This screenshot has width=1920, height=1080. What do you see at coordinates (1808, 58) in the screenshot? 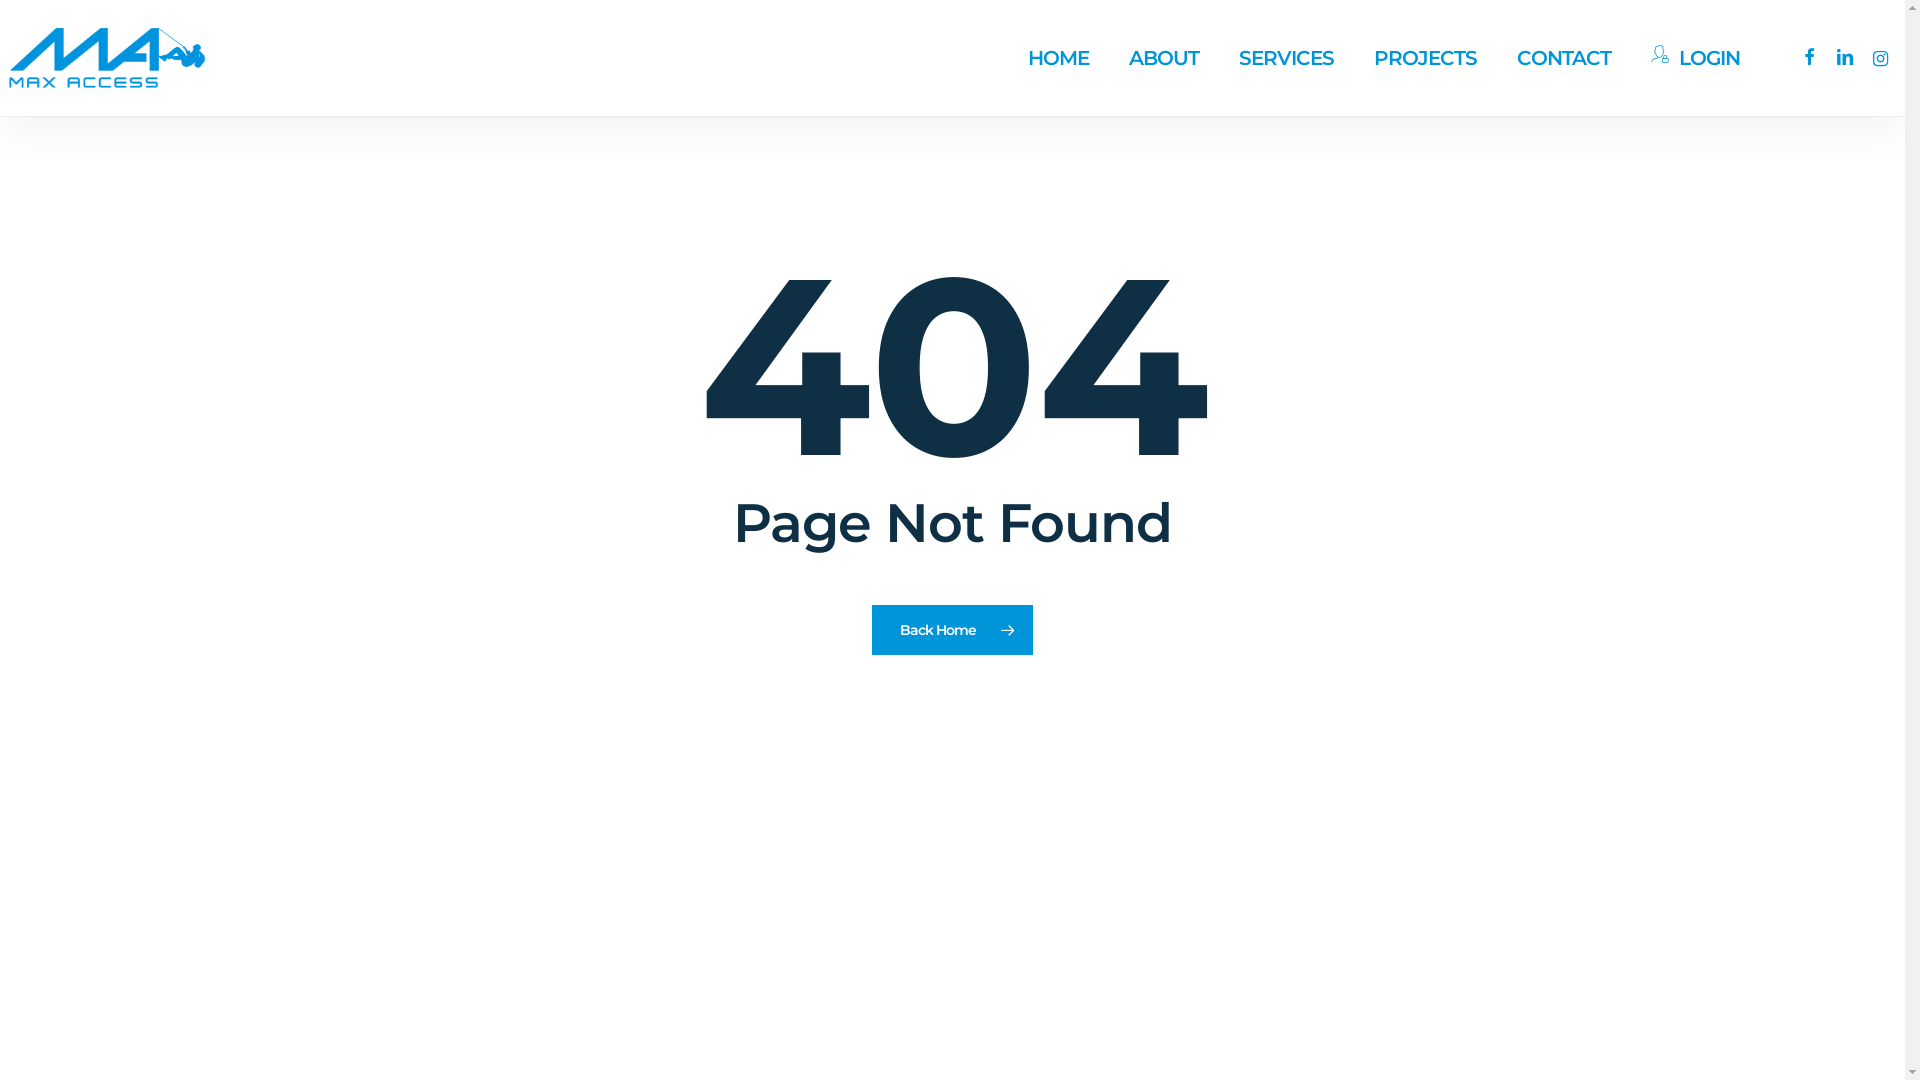
I see `facebook` at bounding box center [1808, 58].